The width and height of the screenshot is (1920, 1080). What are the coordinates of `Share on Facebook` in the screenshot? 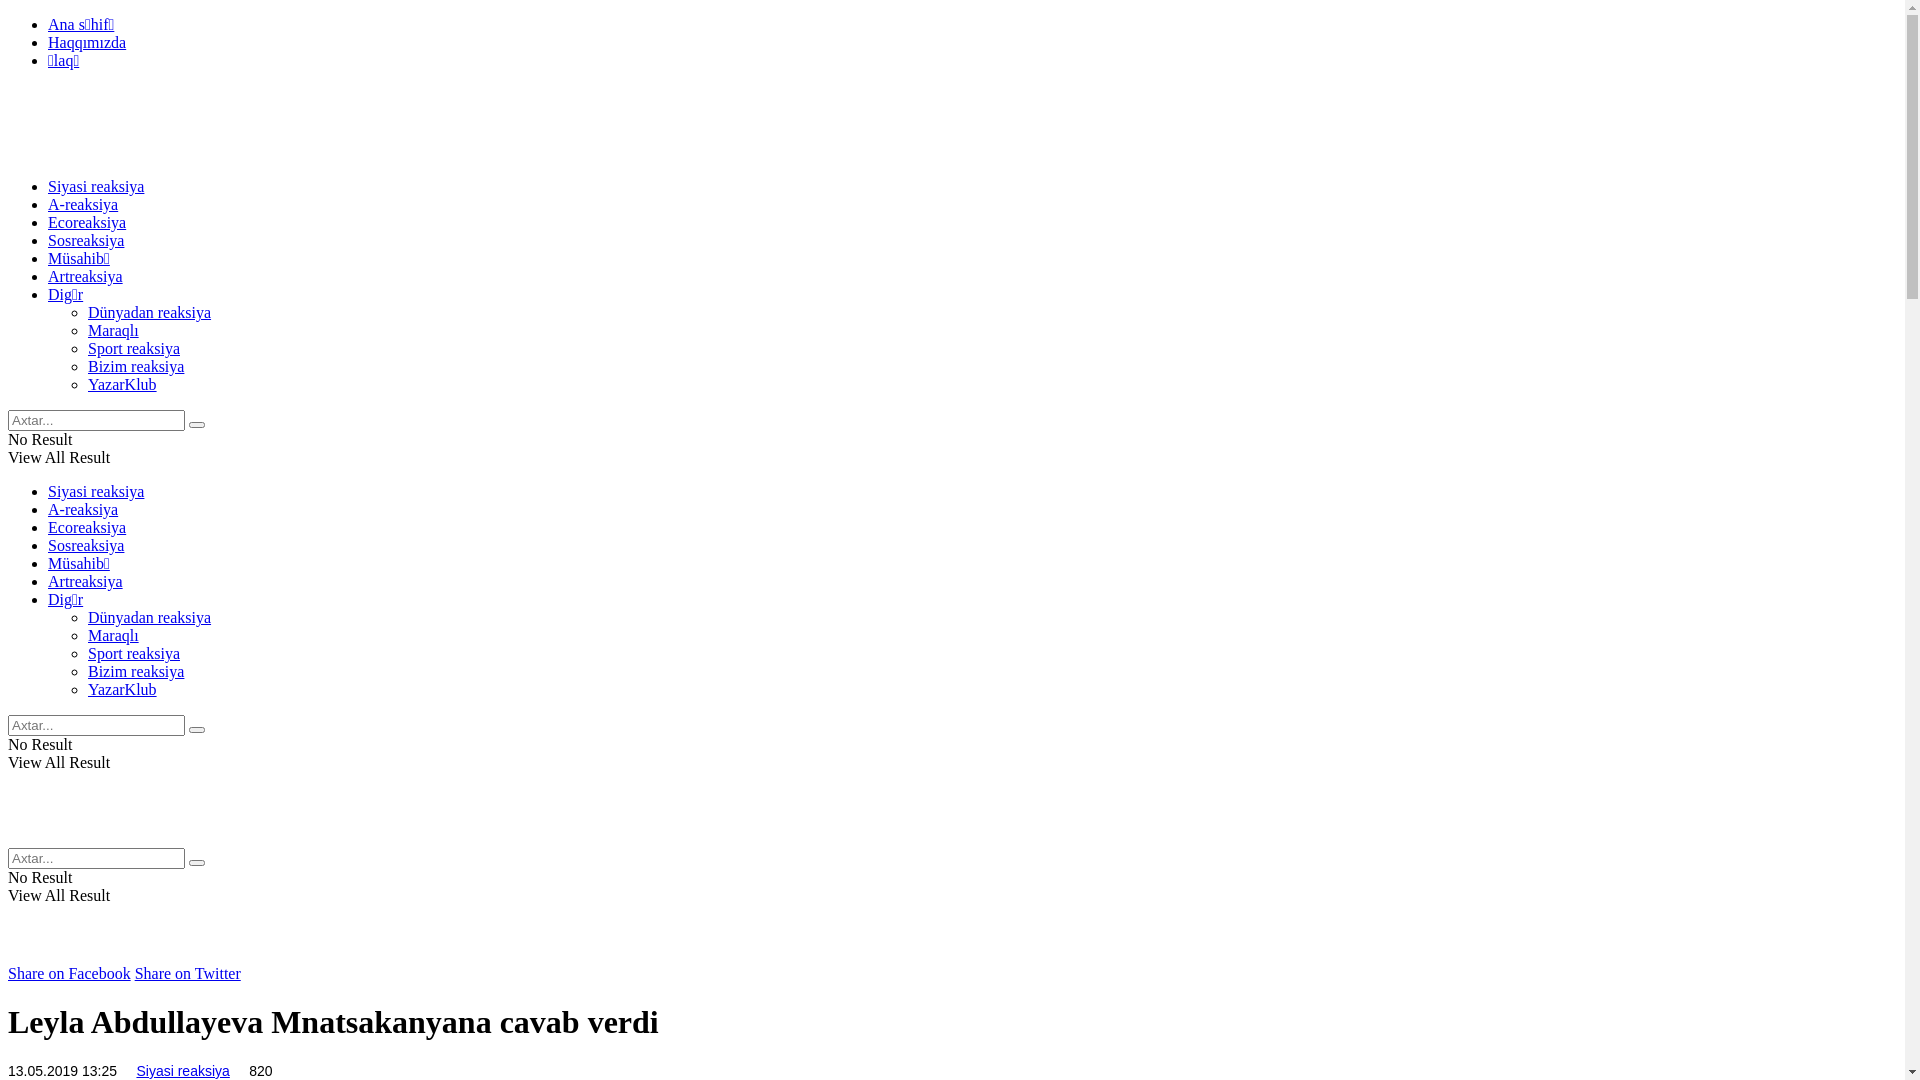 It's located at (70, 974).